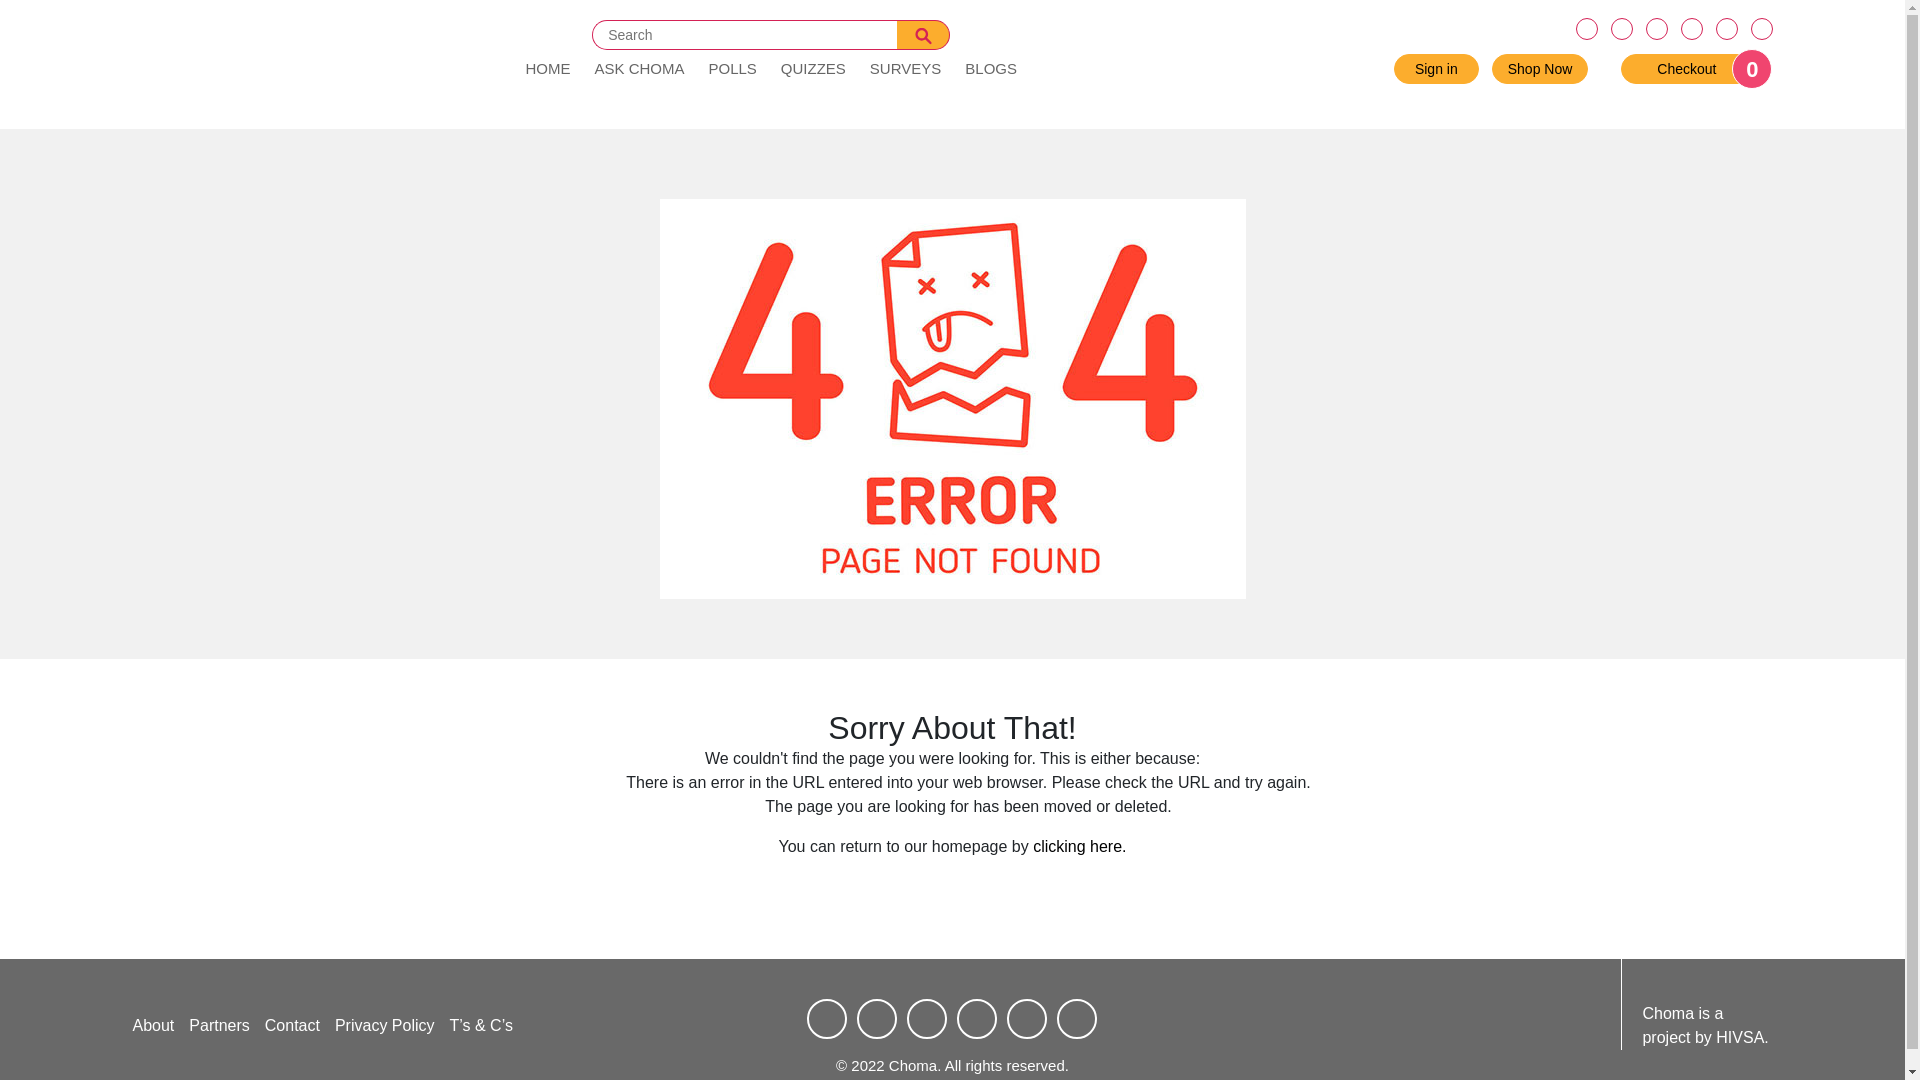 The height and width of the screenshot is (1080, 1920). I want to click on Surveys, so click(905, 68).